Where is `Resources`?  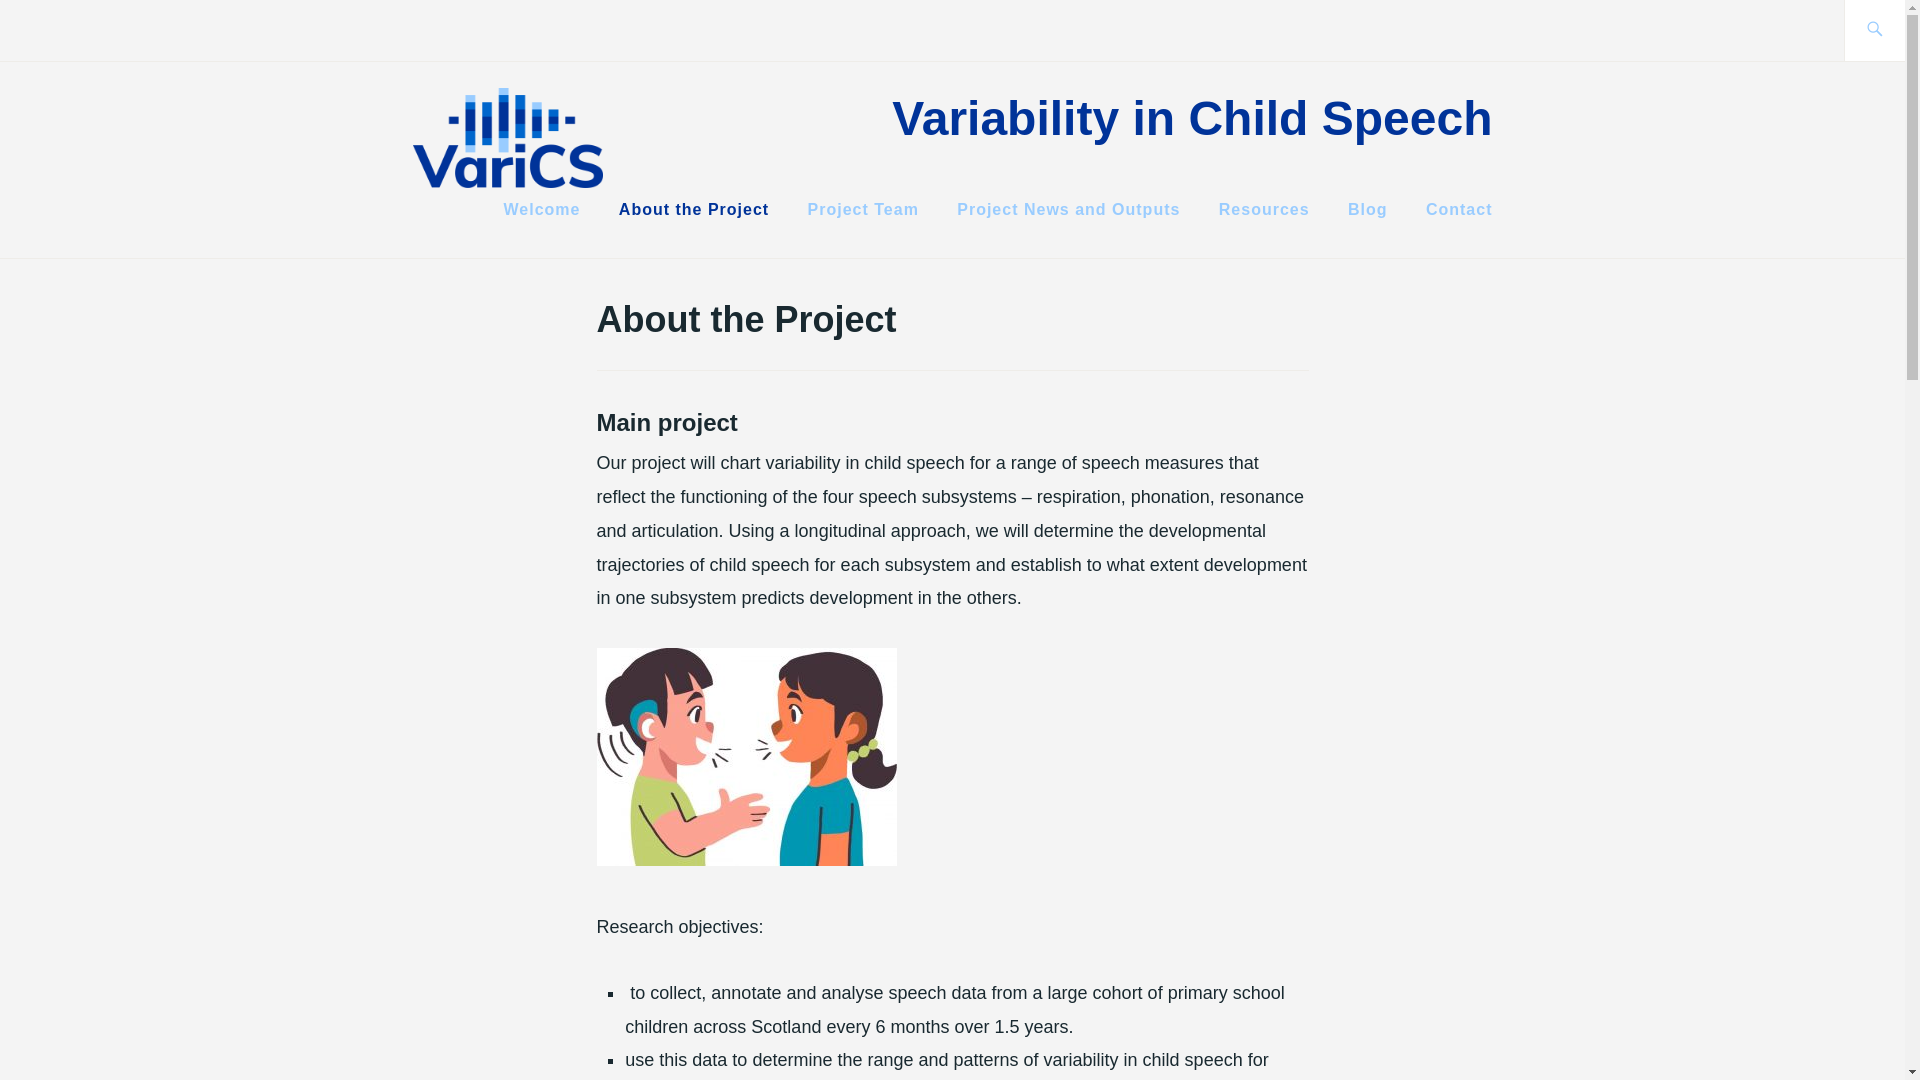 Resources is located at coordinates (1264, 210).